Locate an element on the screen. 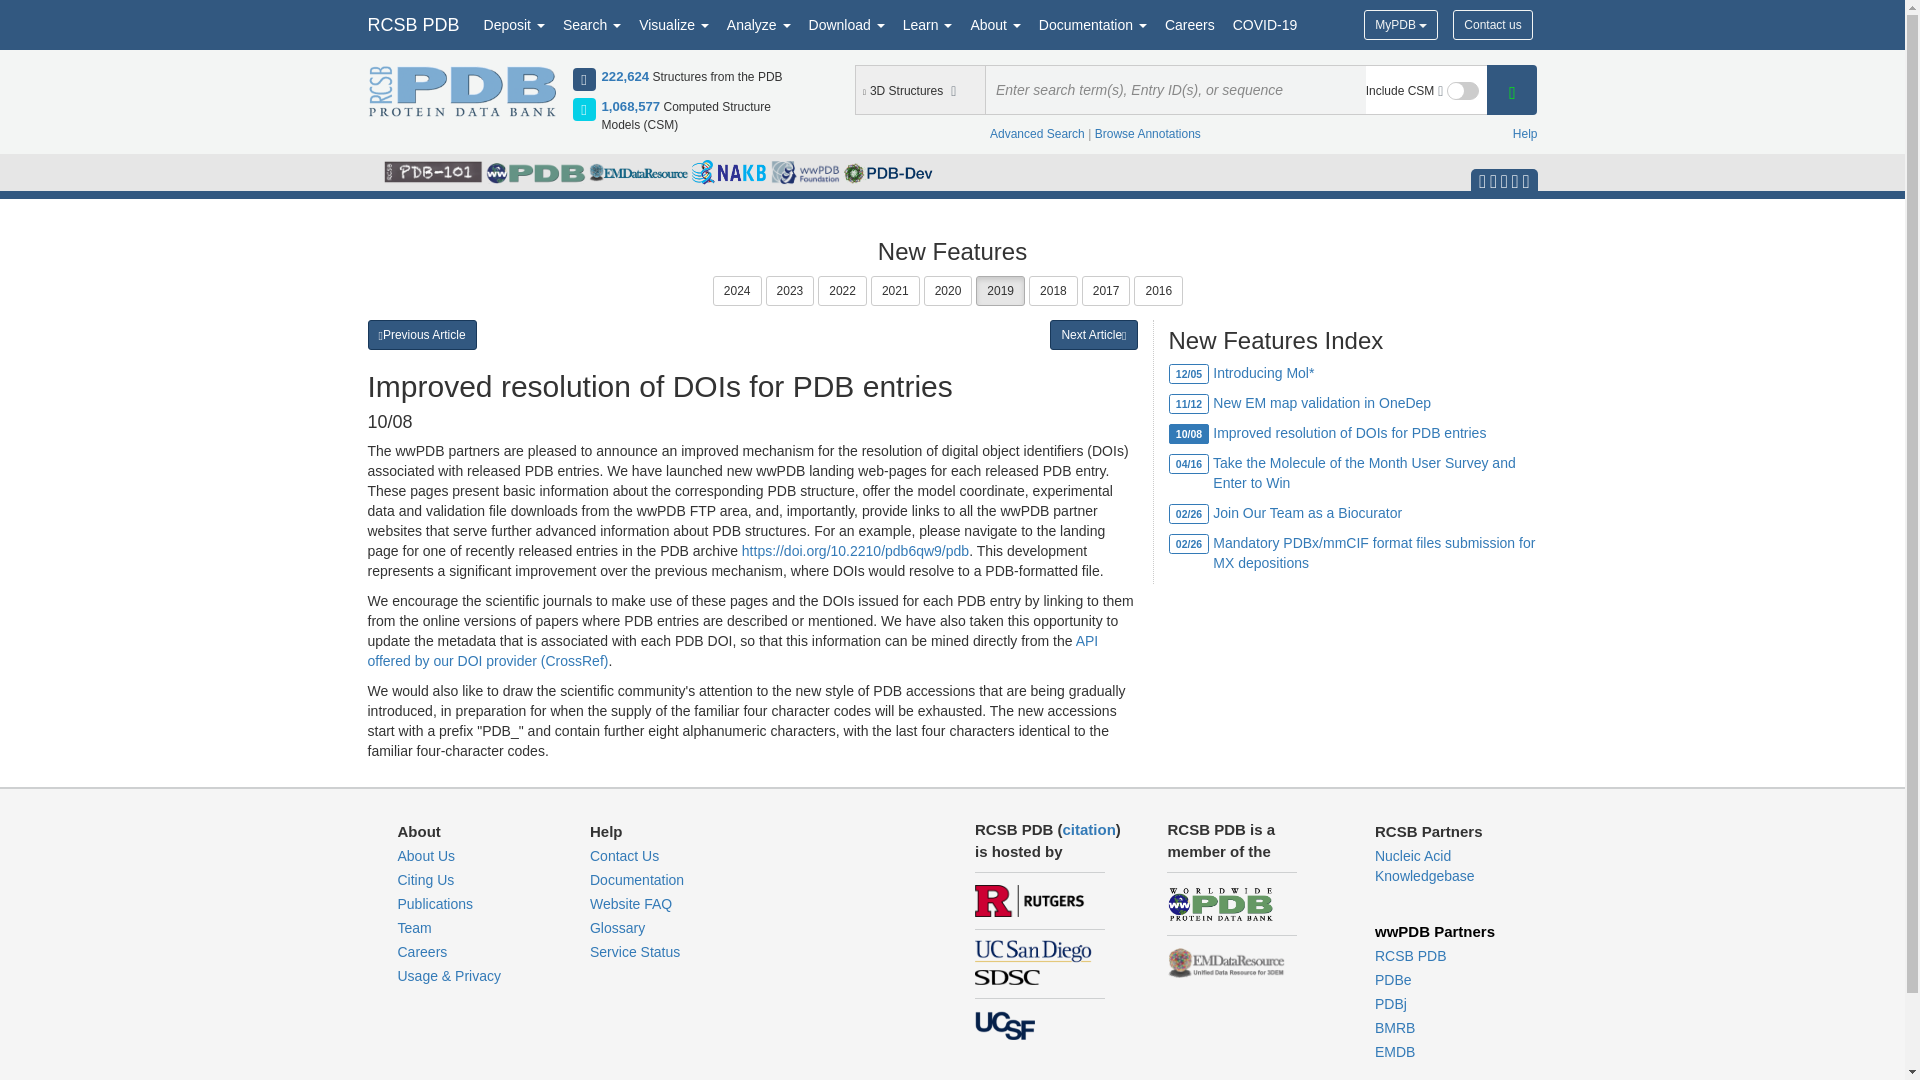  MyPDB is located at coordinates (1400, 24).